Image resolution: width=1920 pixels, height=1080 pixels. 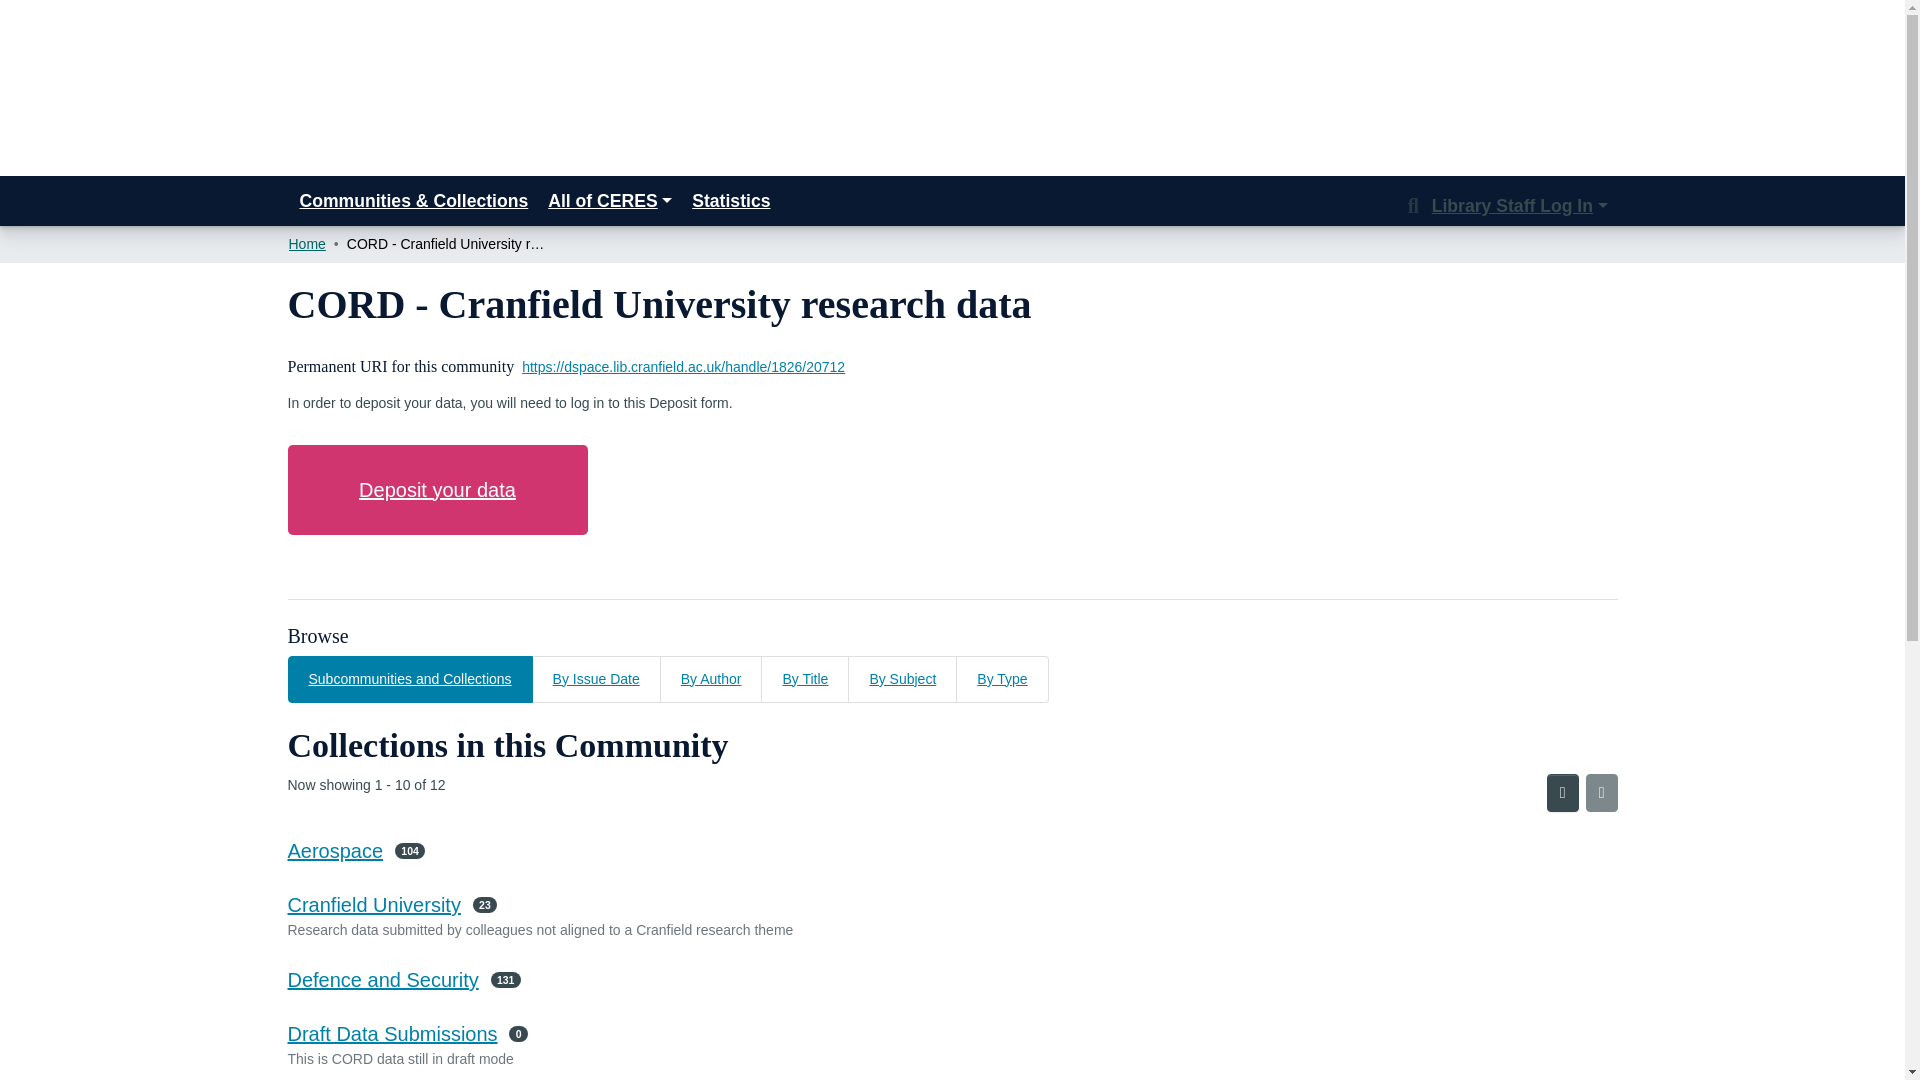 I want to click on By Issue Date, so click(x=596, y=679).